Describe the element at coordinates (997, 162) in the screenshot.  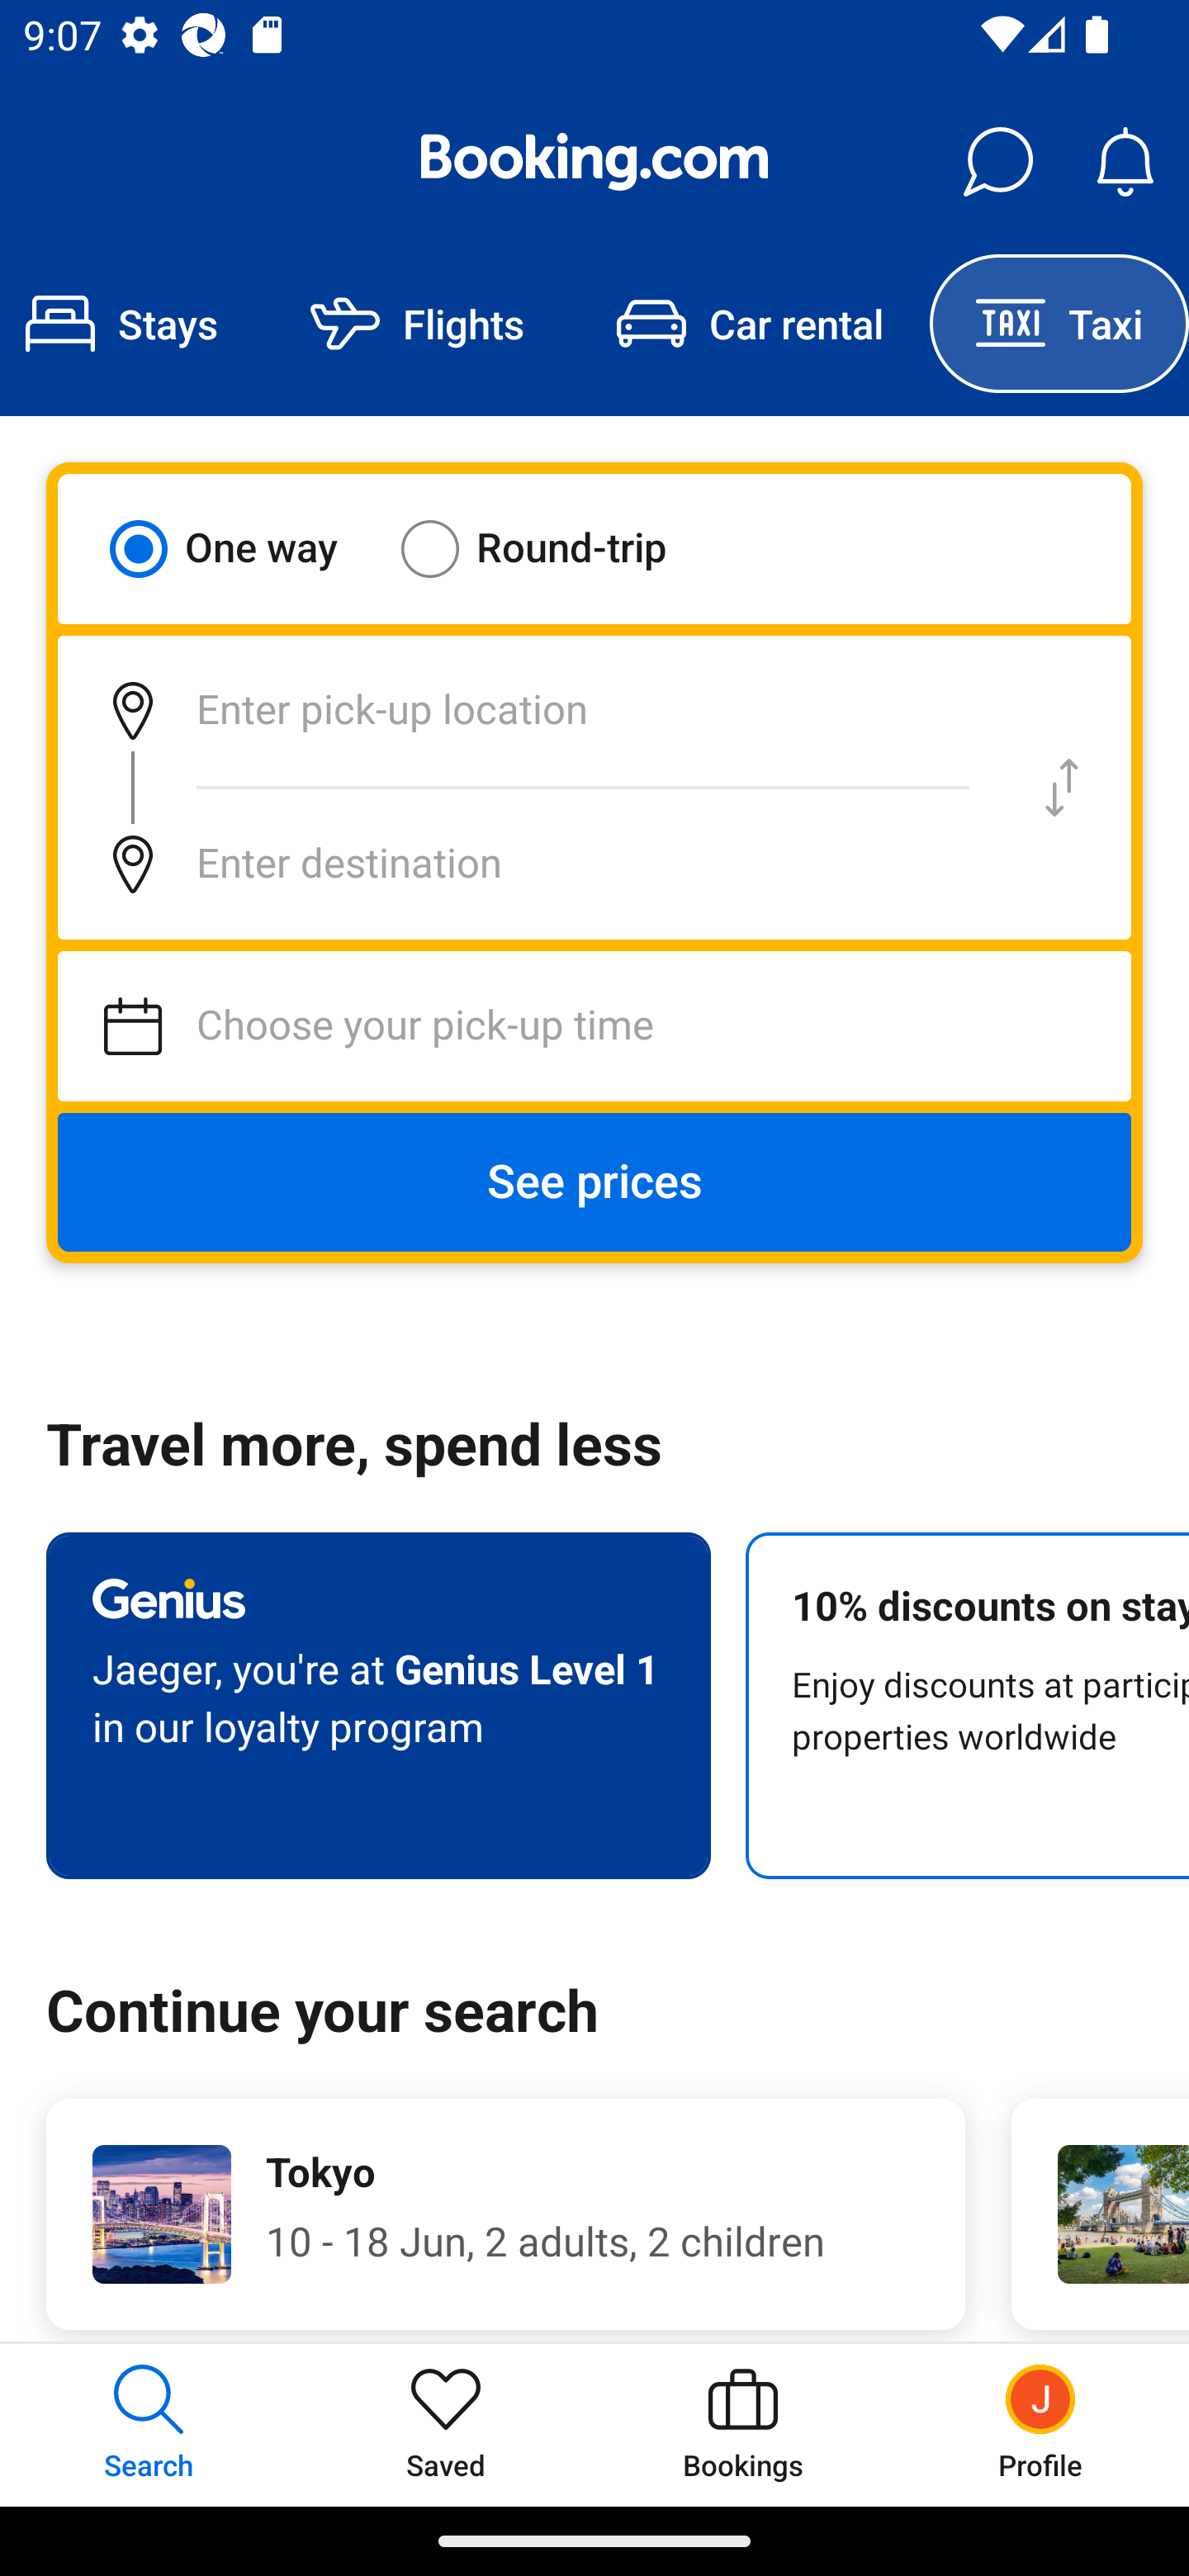
I see `Messages` at that location.